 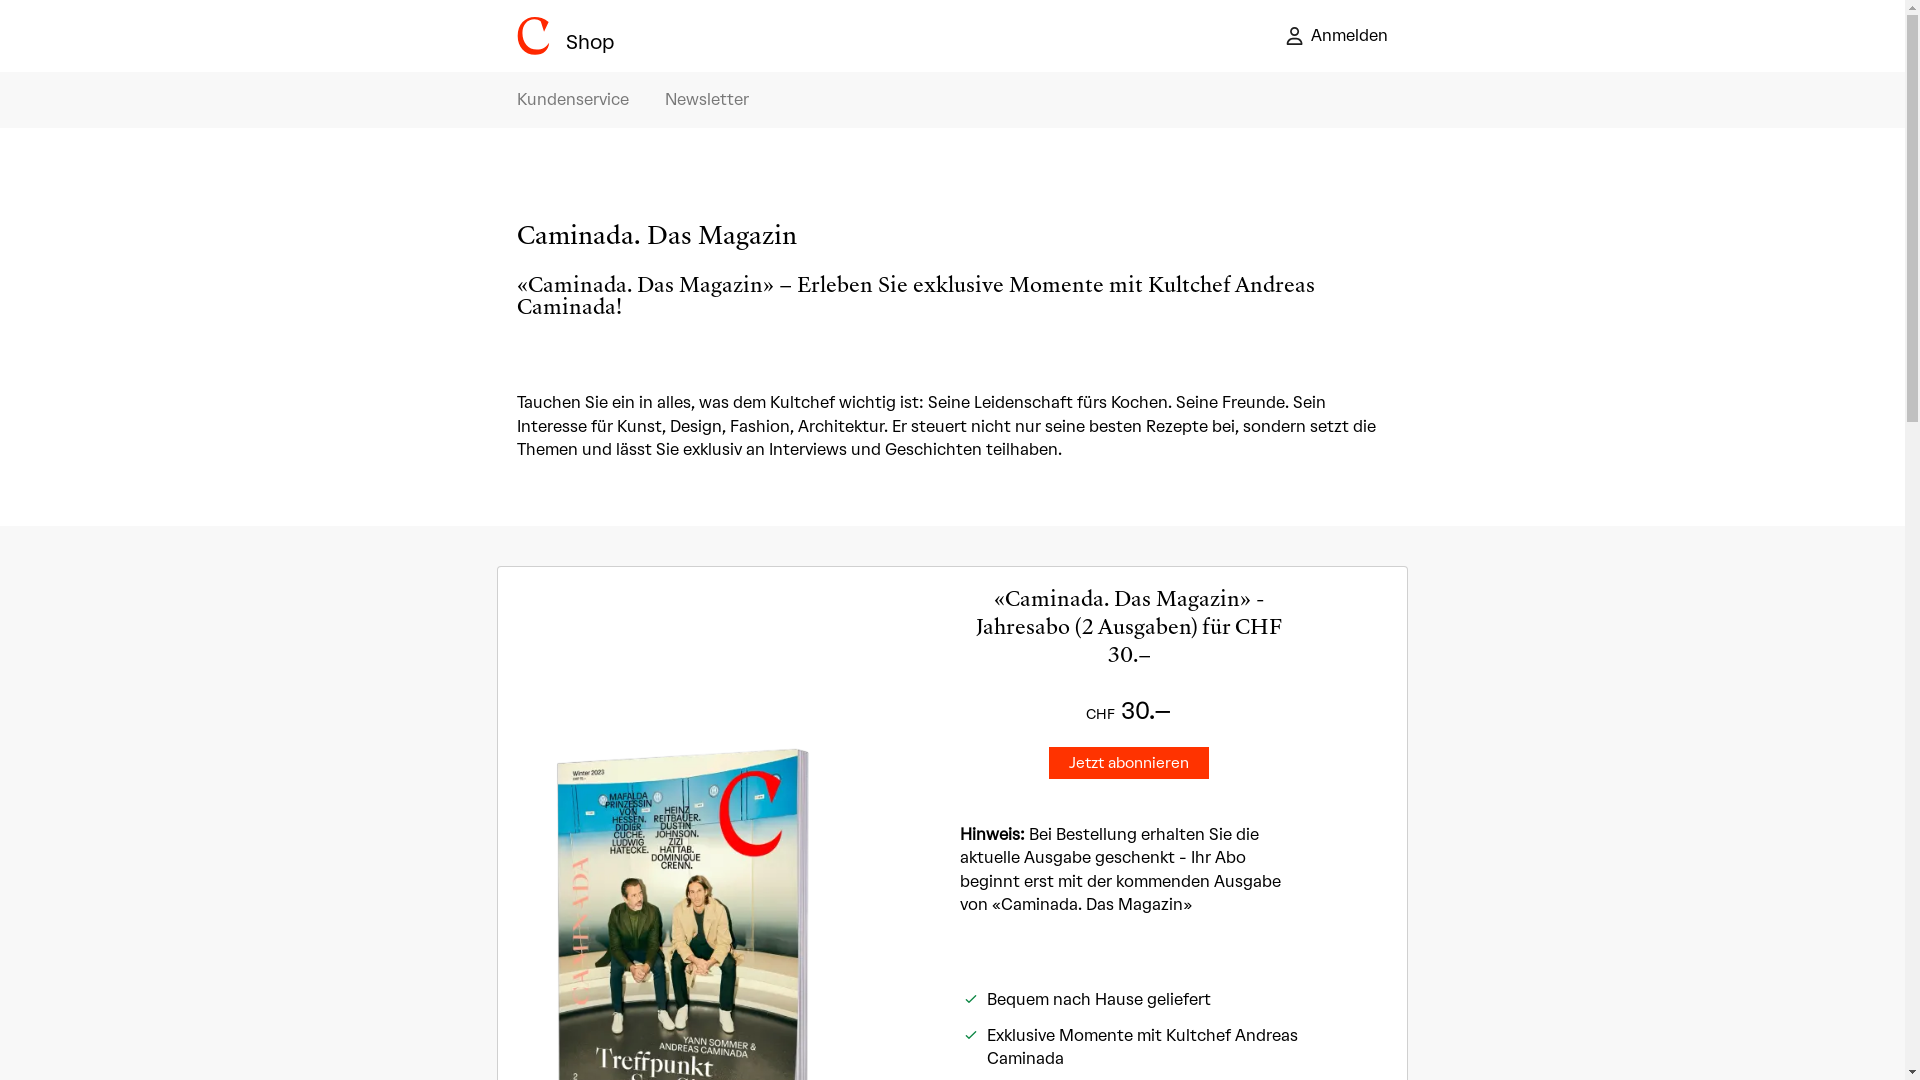 I want to click on Jetzt abonnieren, so click(x=1129, y=763).